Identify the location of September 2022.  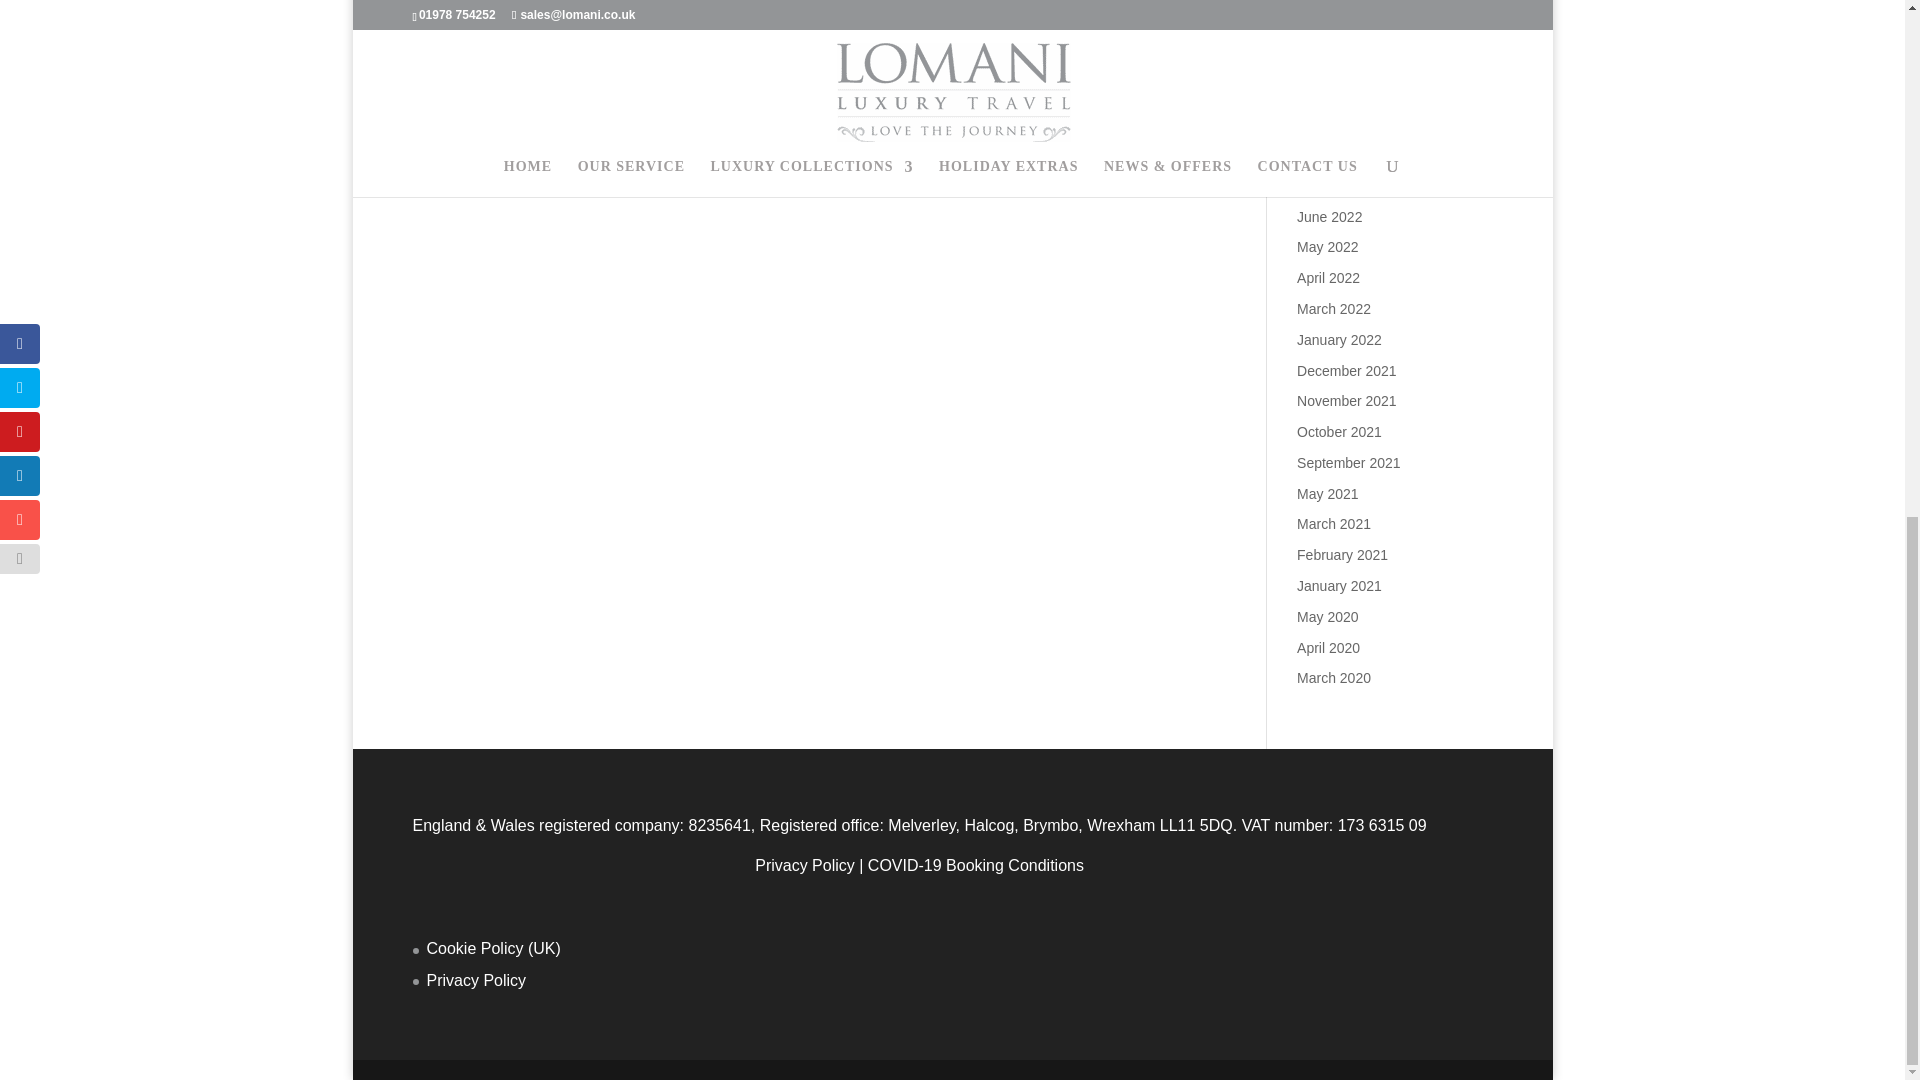
(1349, 123).